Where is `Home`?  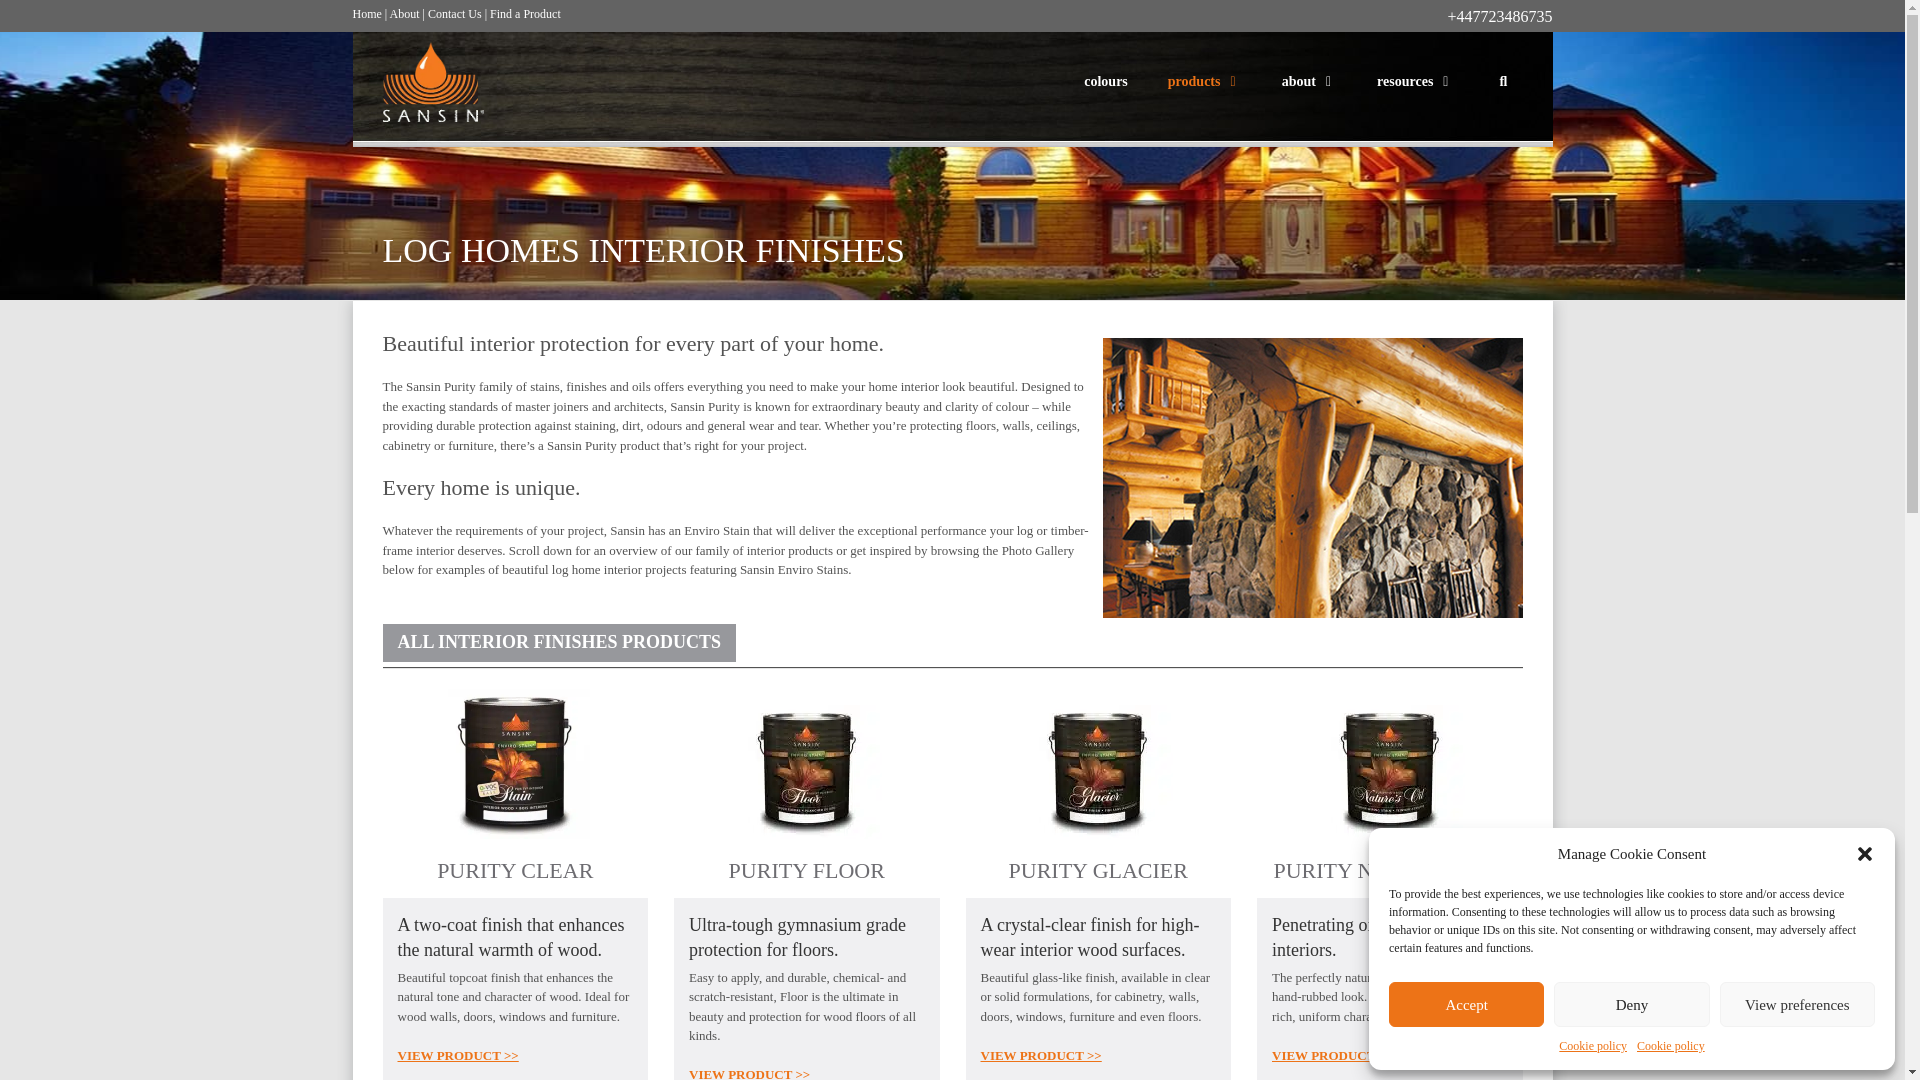 Home is located at coordinates (366, 13).